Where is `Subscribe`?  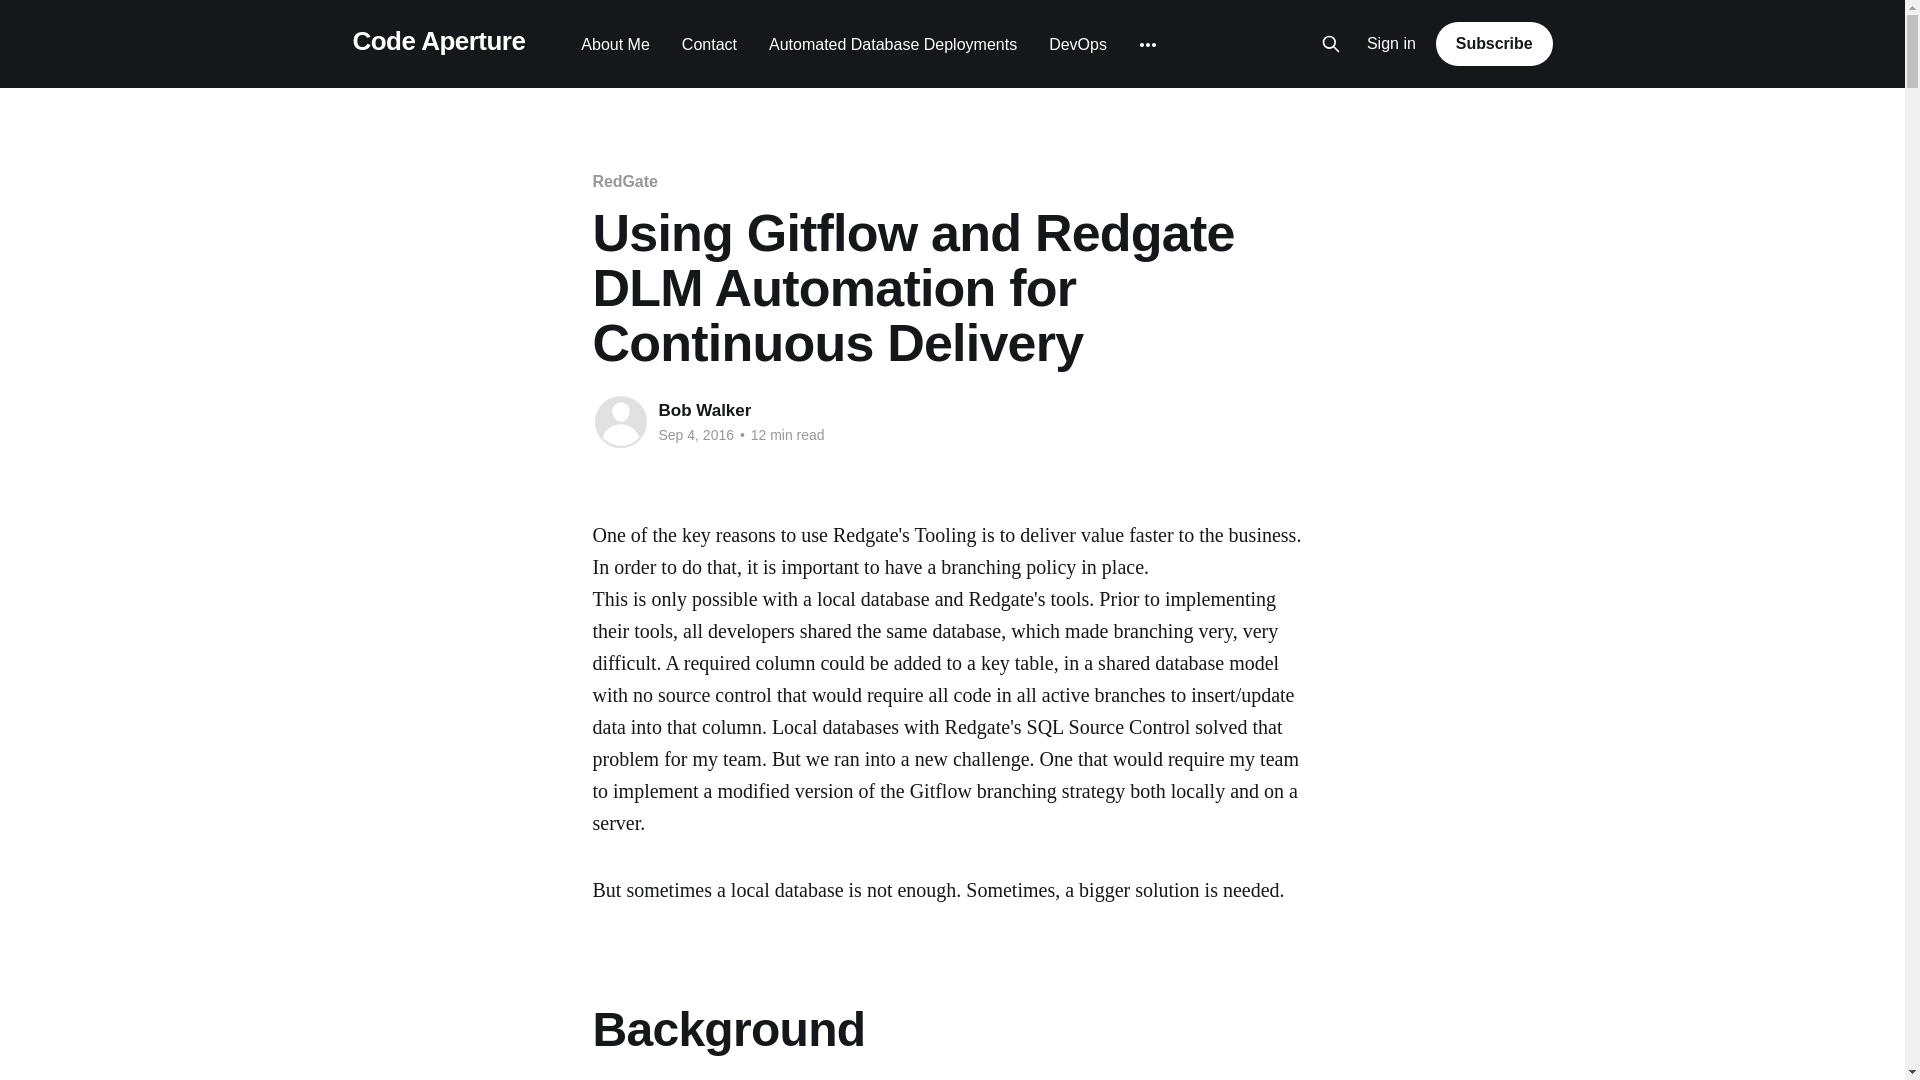
Subscribe is located at coordinates (1494, 43).